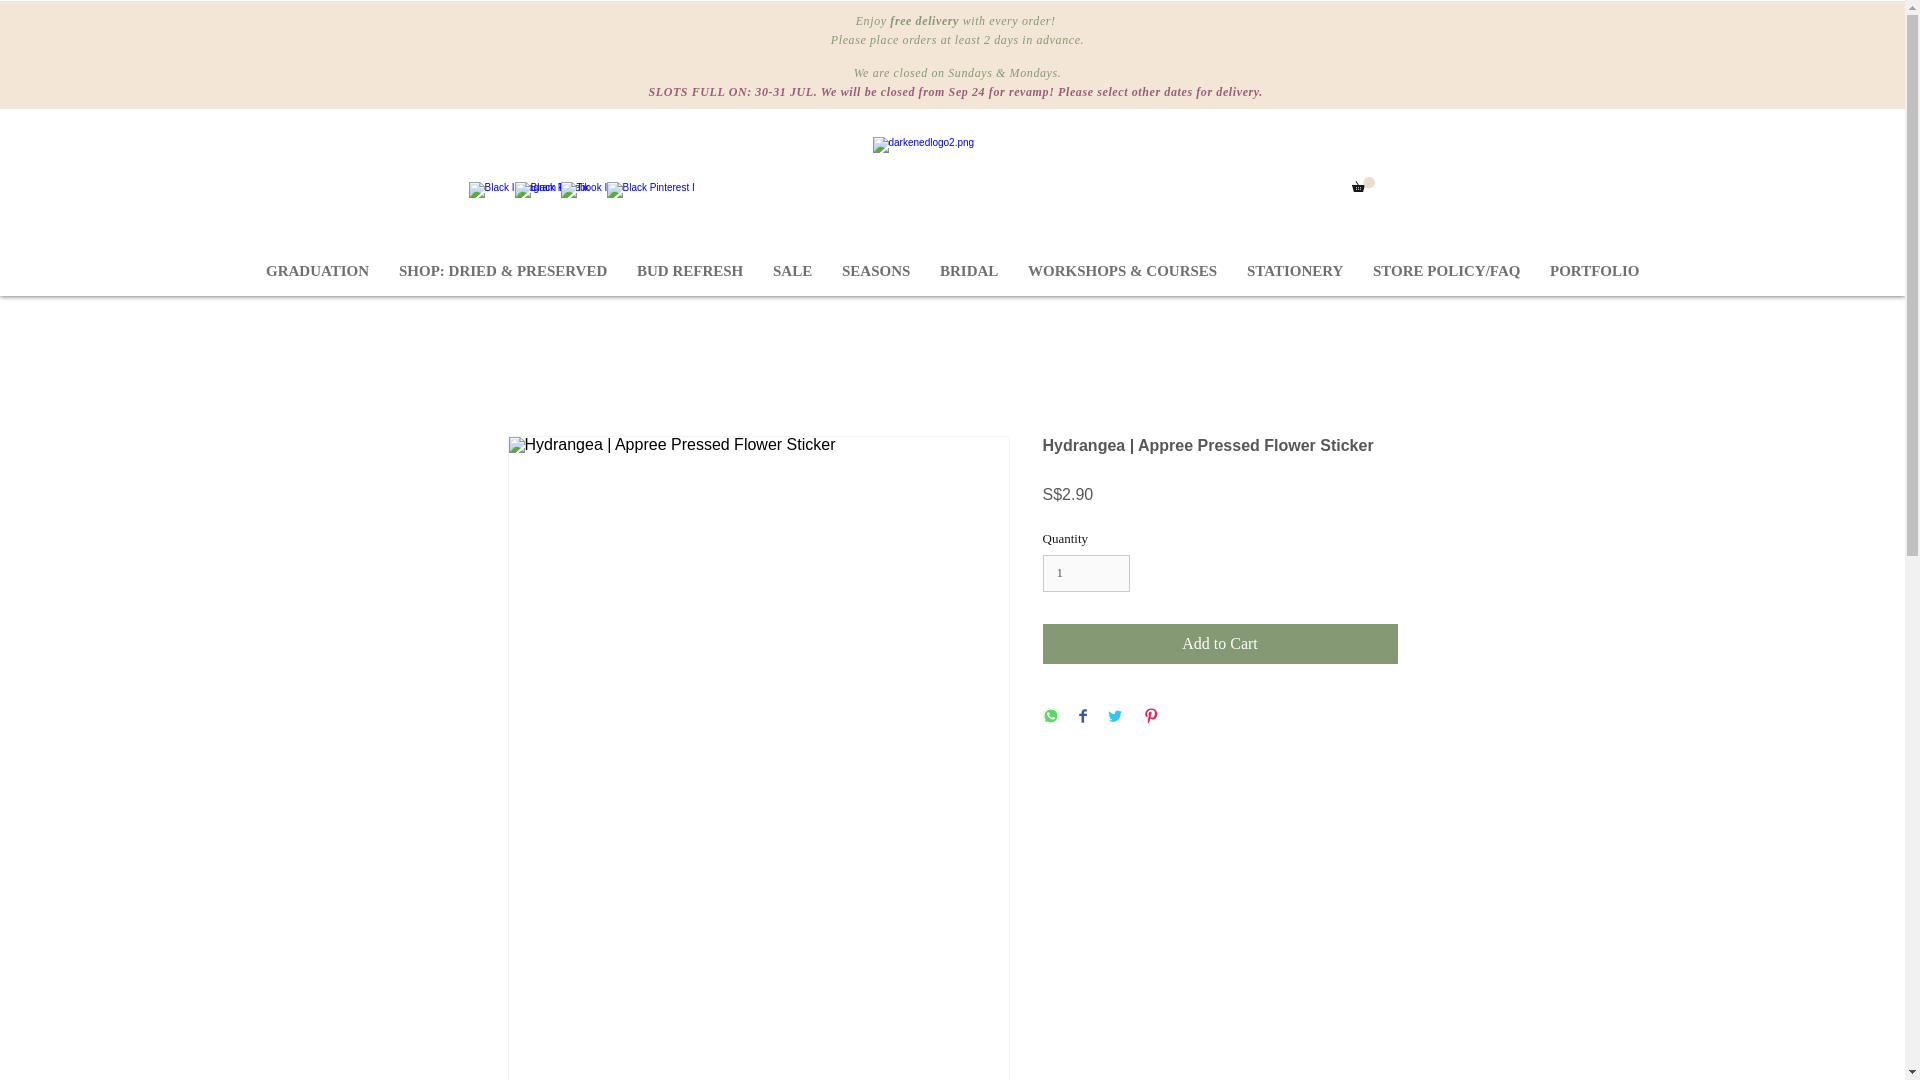 This screenshot has width=1920, height=1080. What do you see at coordinates (1594, 271) in the screenshot?
I see `PORTFOLIO` at bounding box center [1594, 271].